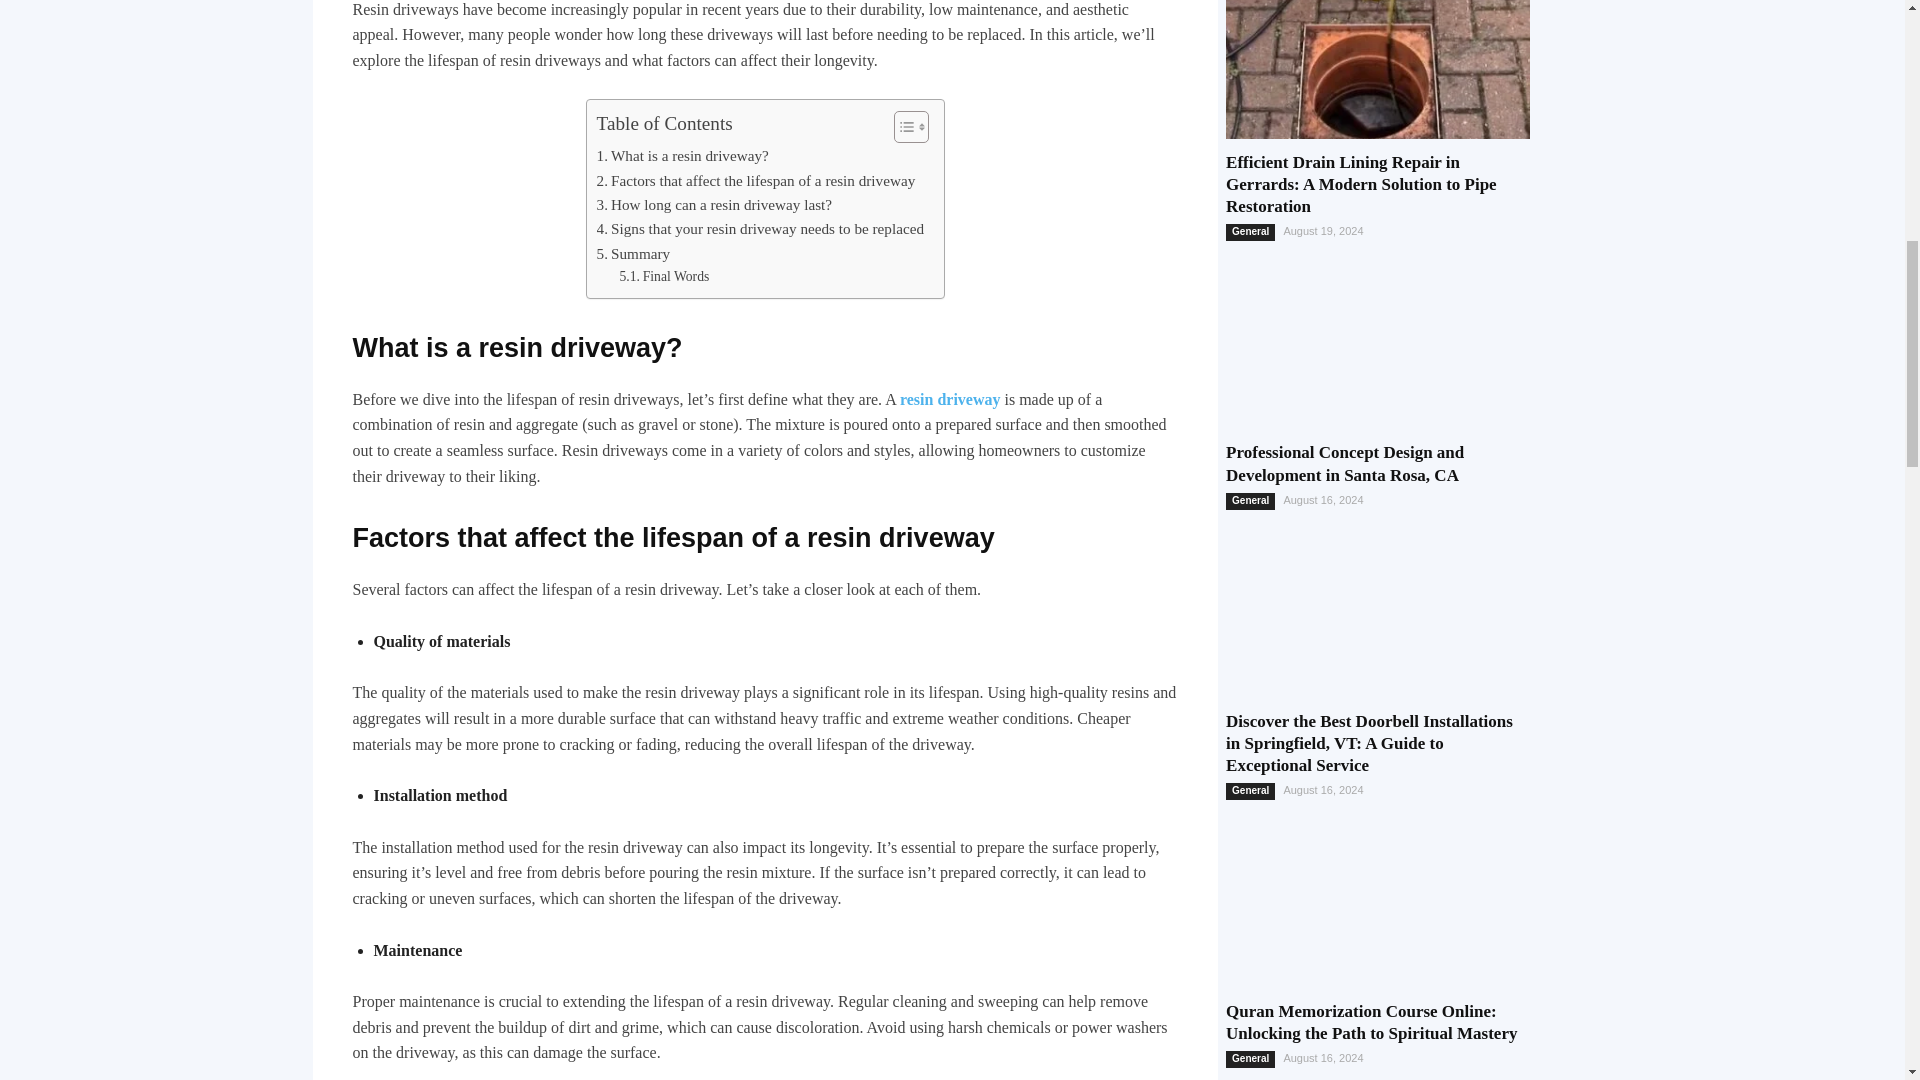 Image resolution: width=1920 pixels, height=1080 pixels. Describe the element at coordinates (714, 205) in the screenshot. I see `How long can a resin driveway last?` at that location.